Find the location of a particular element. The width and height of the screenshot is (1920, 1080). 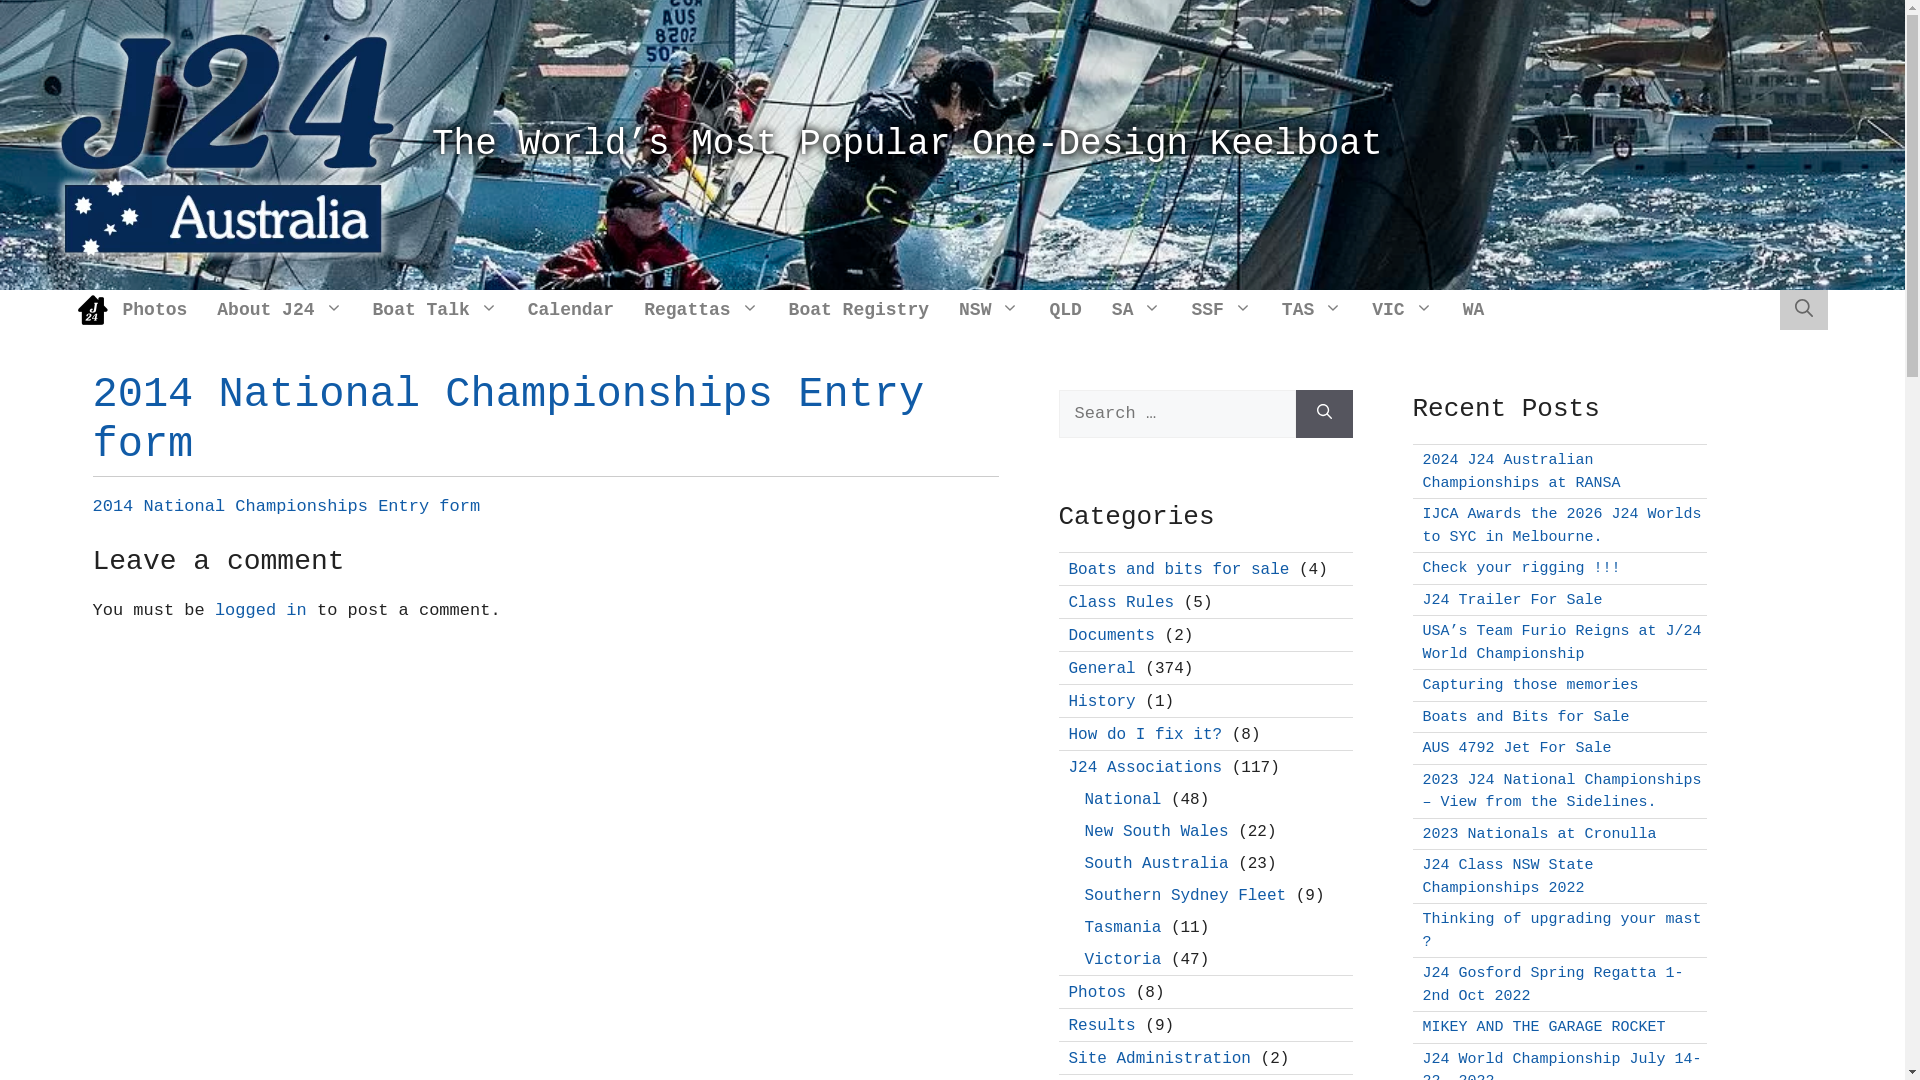

SA is located at coordinates (1137, 310).